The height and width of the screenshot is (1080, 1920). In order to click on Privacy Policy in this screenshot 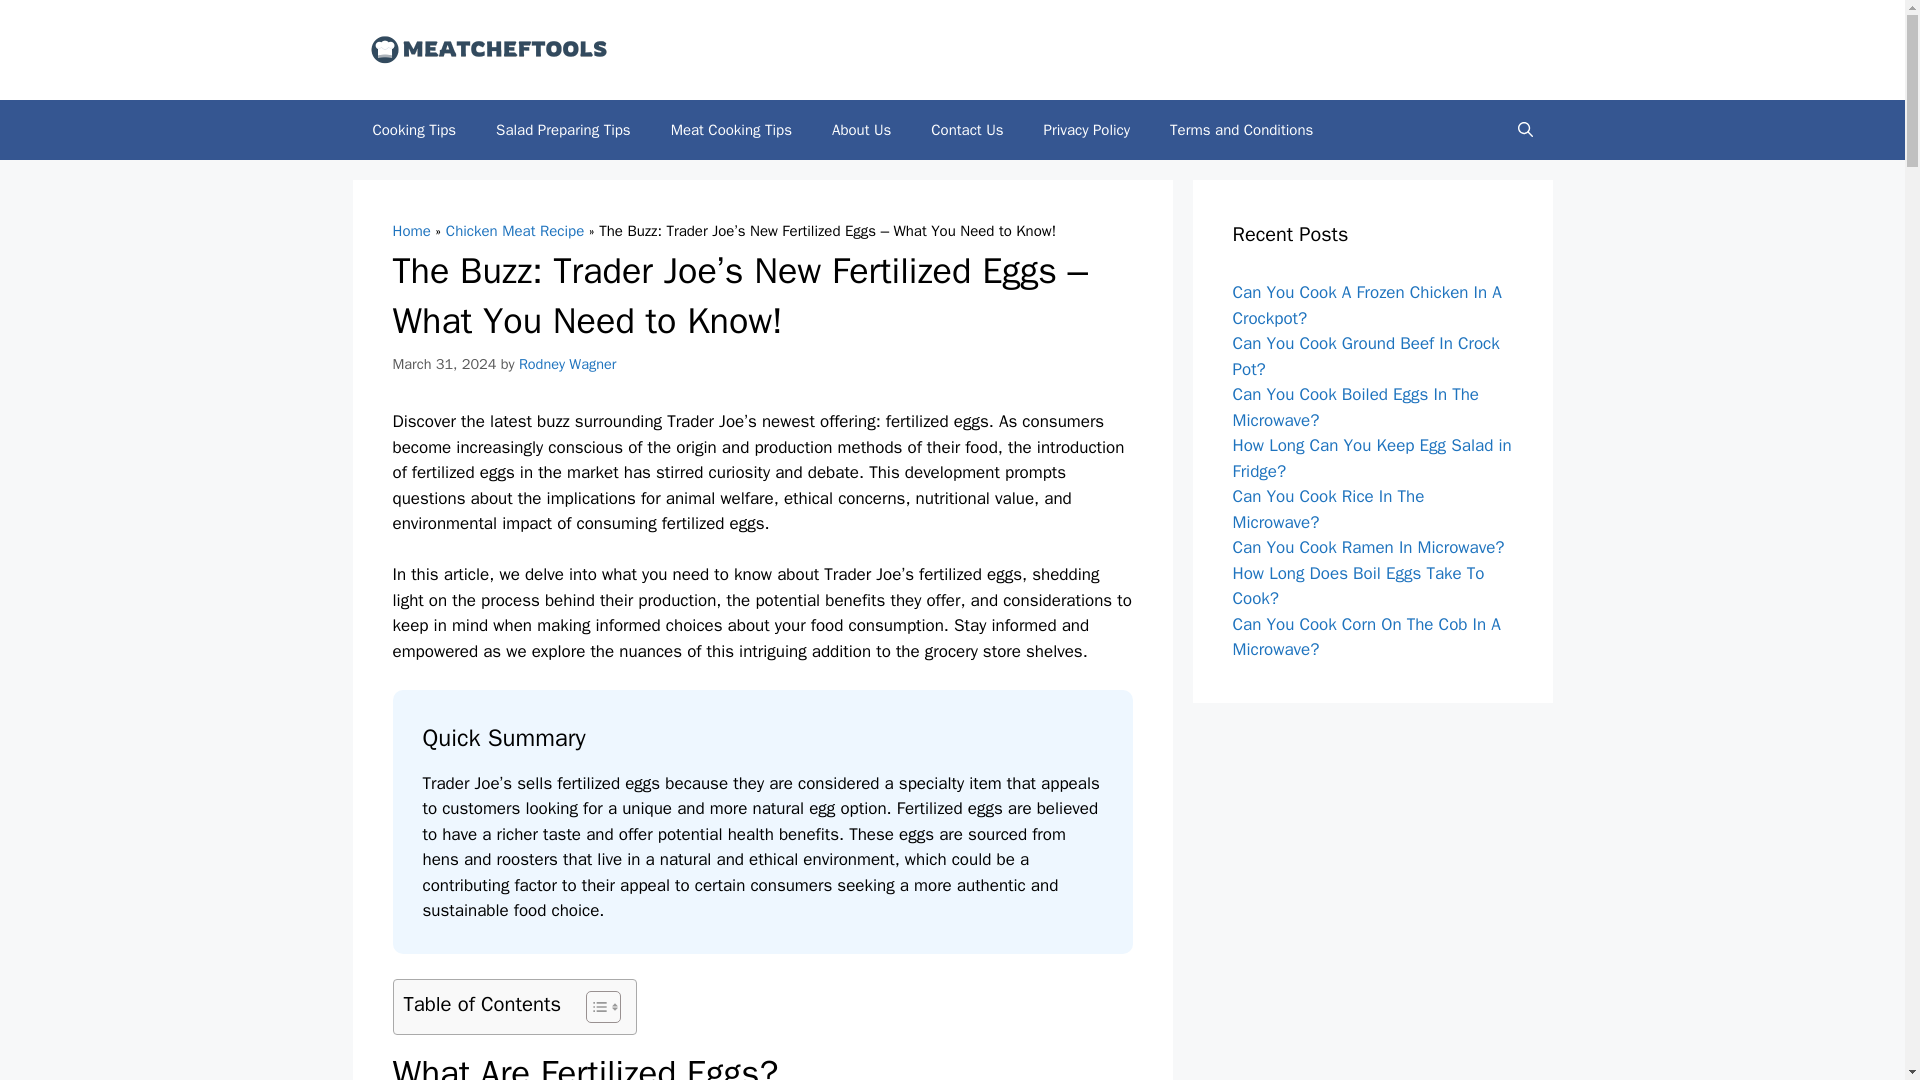, I will do `click(1086, 130)`.